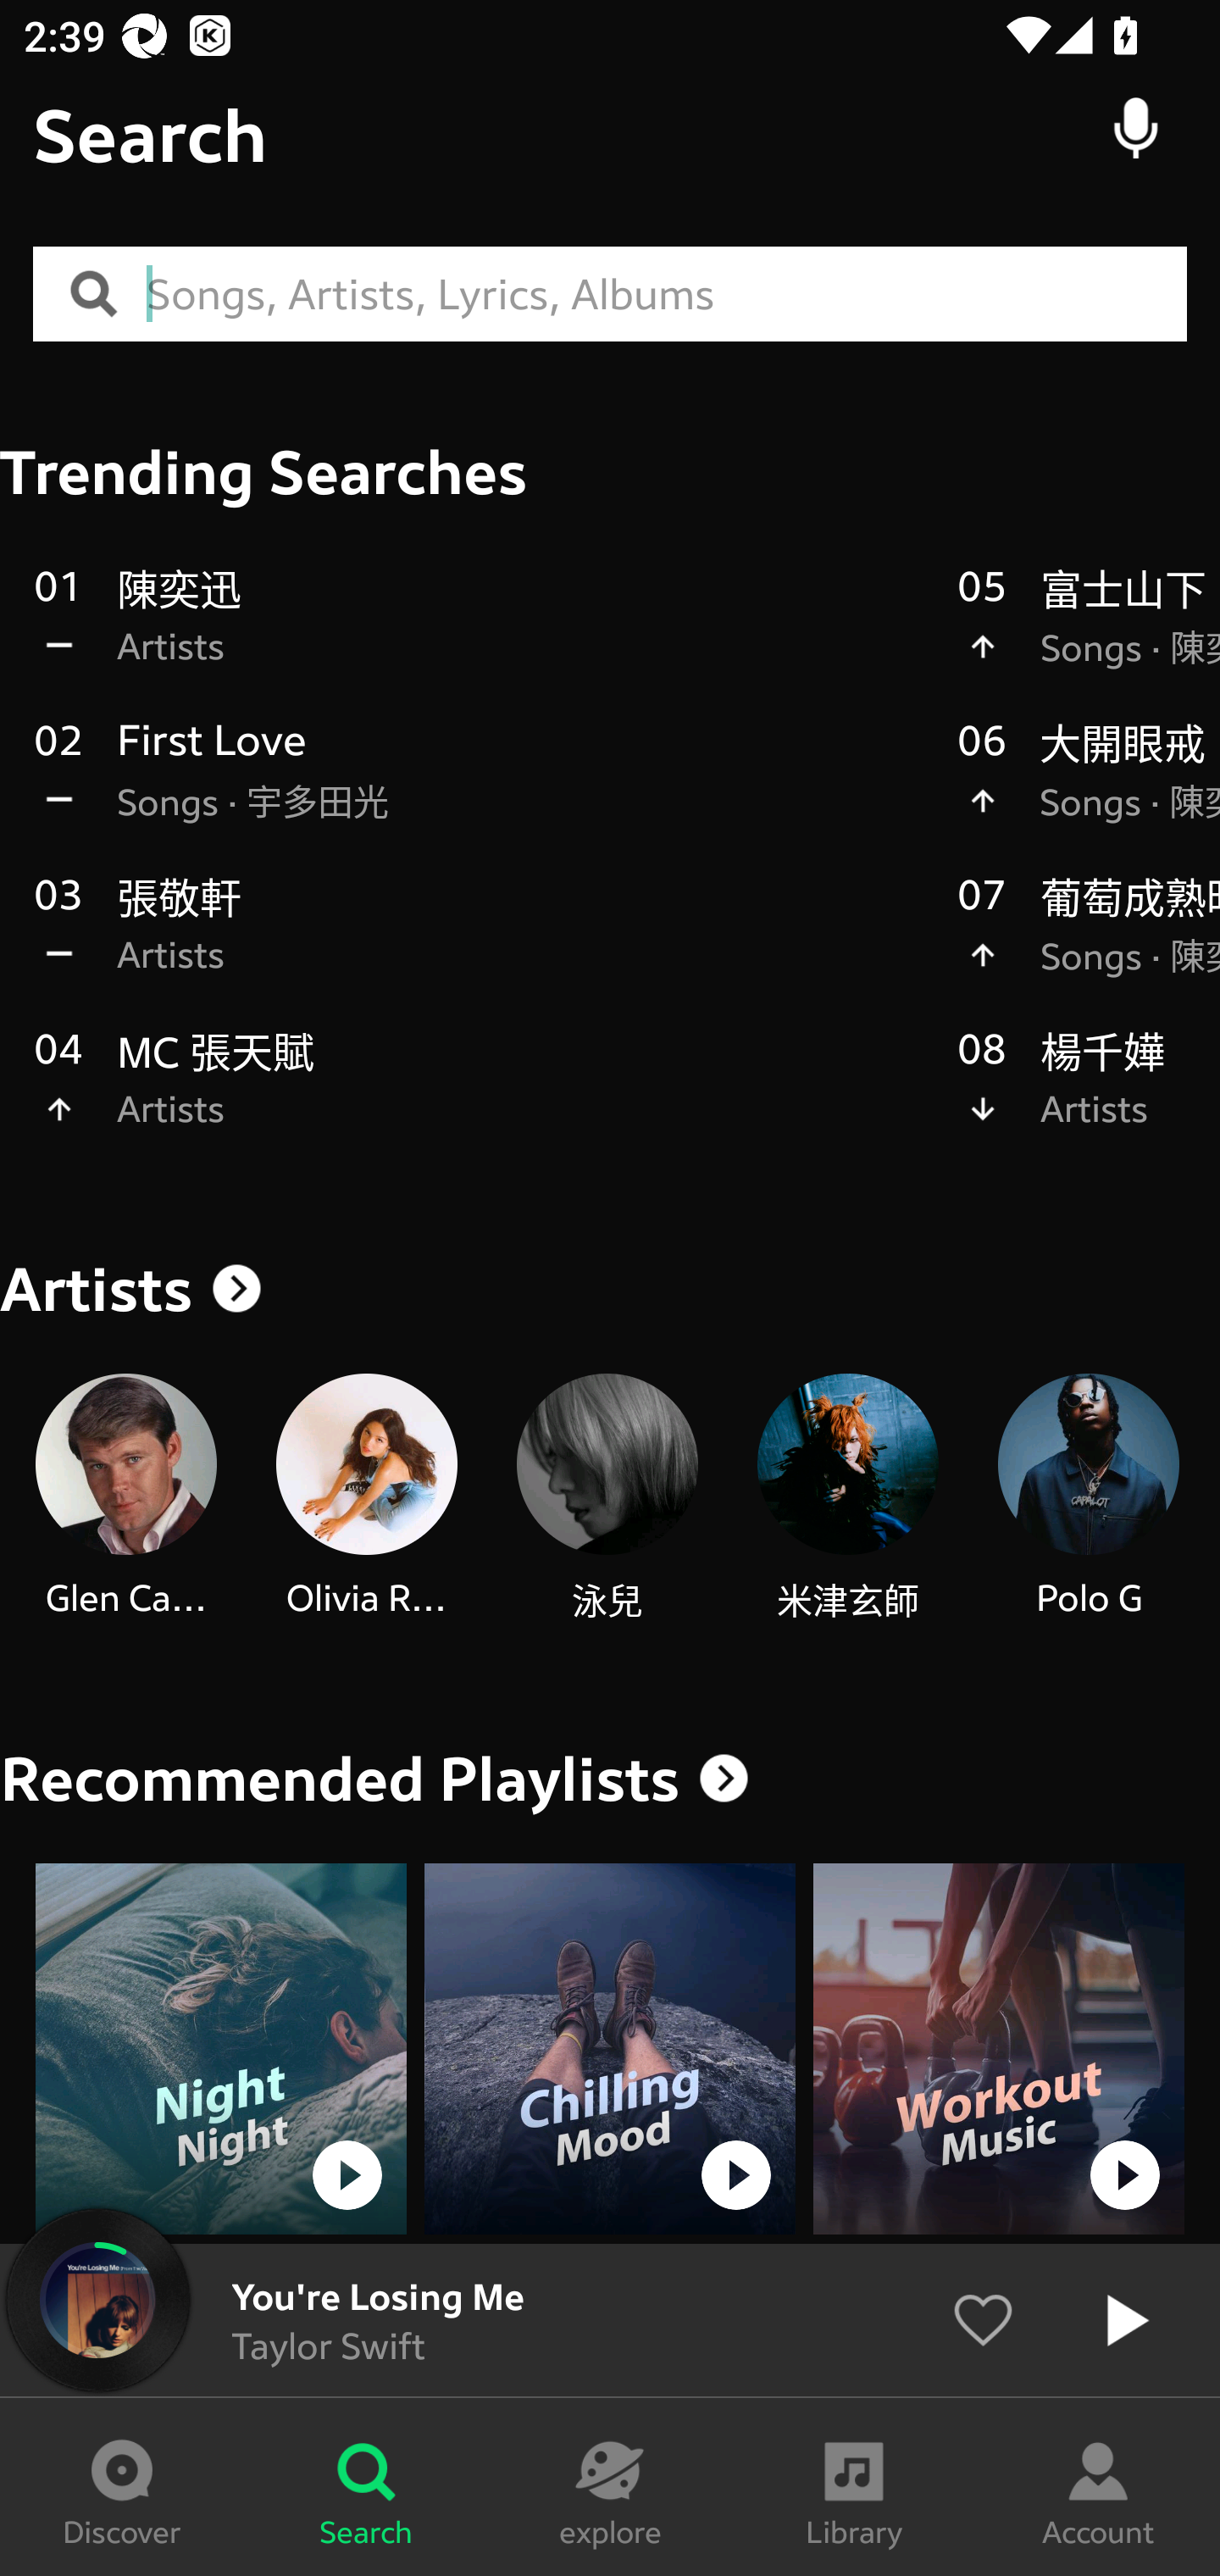 Image resolution: width=1220 pixels, height=2576 pixels. Describe the element at coordinates (479, 942) in the screenshot. I see `03 張敬軒 Artists` at that location.